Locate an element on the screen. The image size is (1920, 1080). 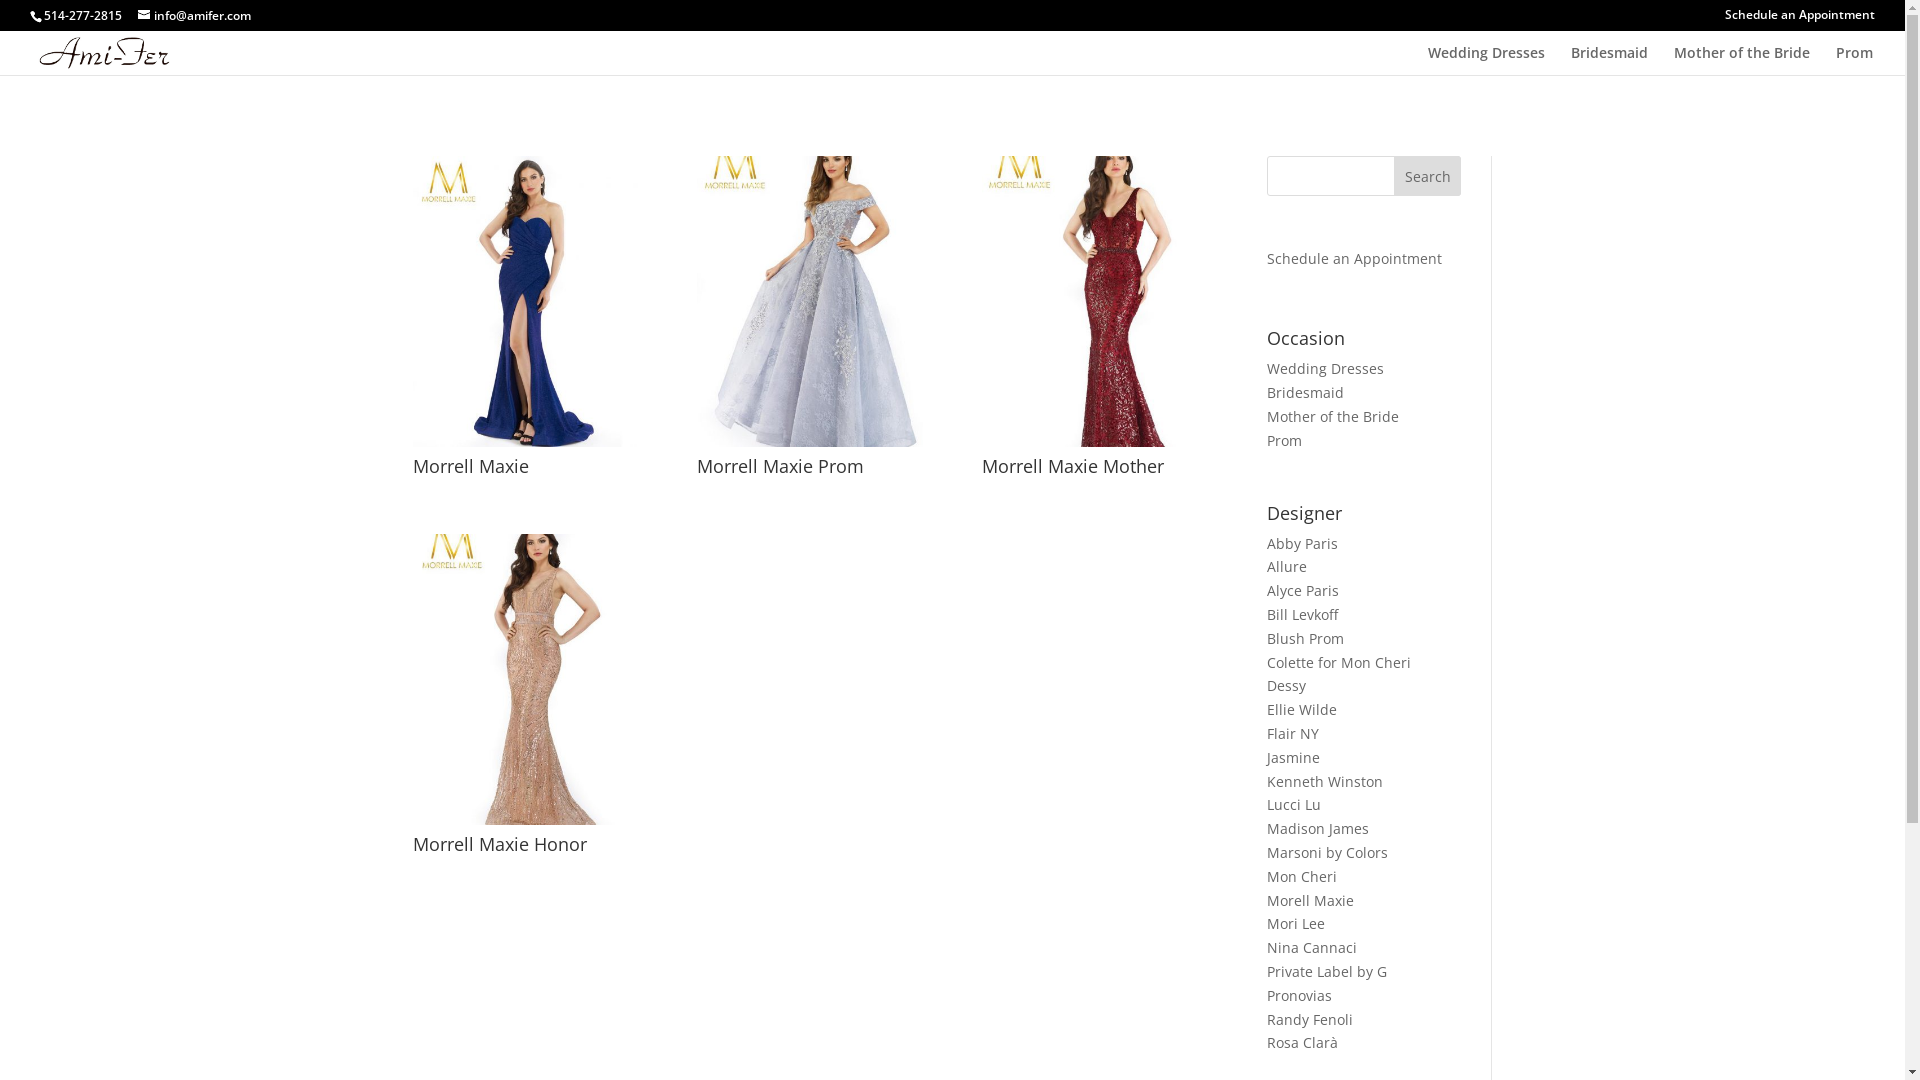
Bridesmaid is located at coordinates (1306, 392).